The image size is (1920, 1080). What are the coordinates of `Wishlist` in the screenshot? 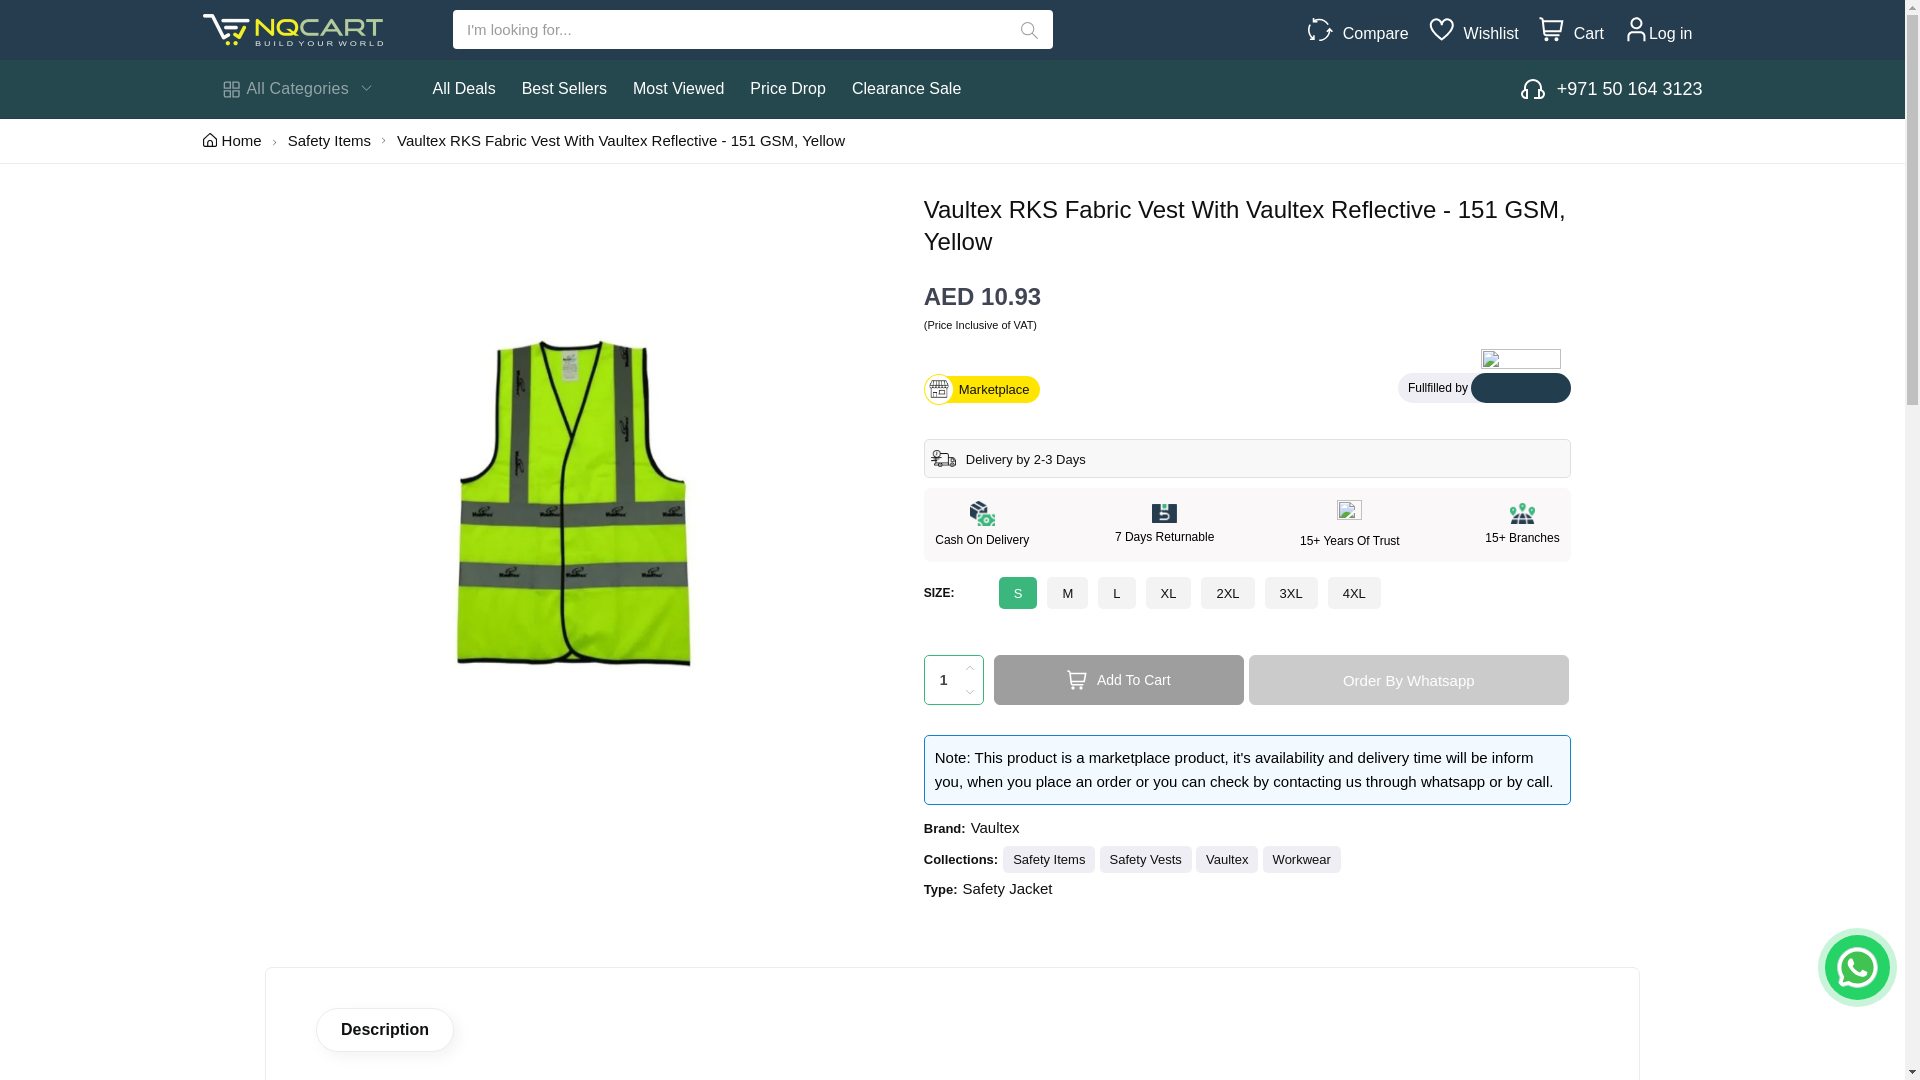 It's located at (1486, 34).